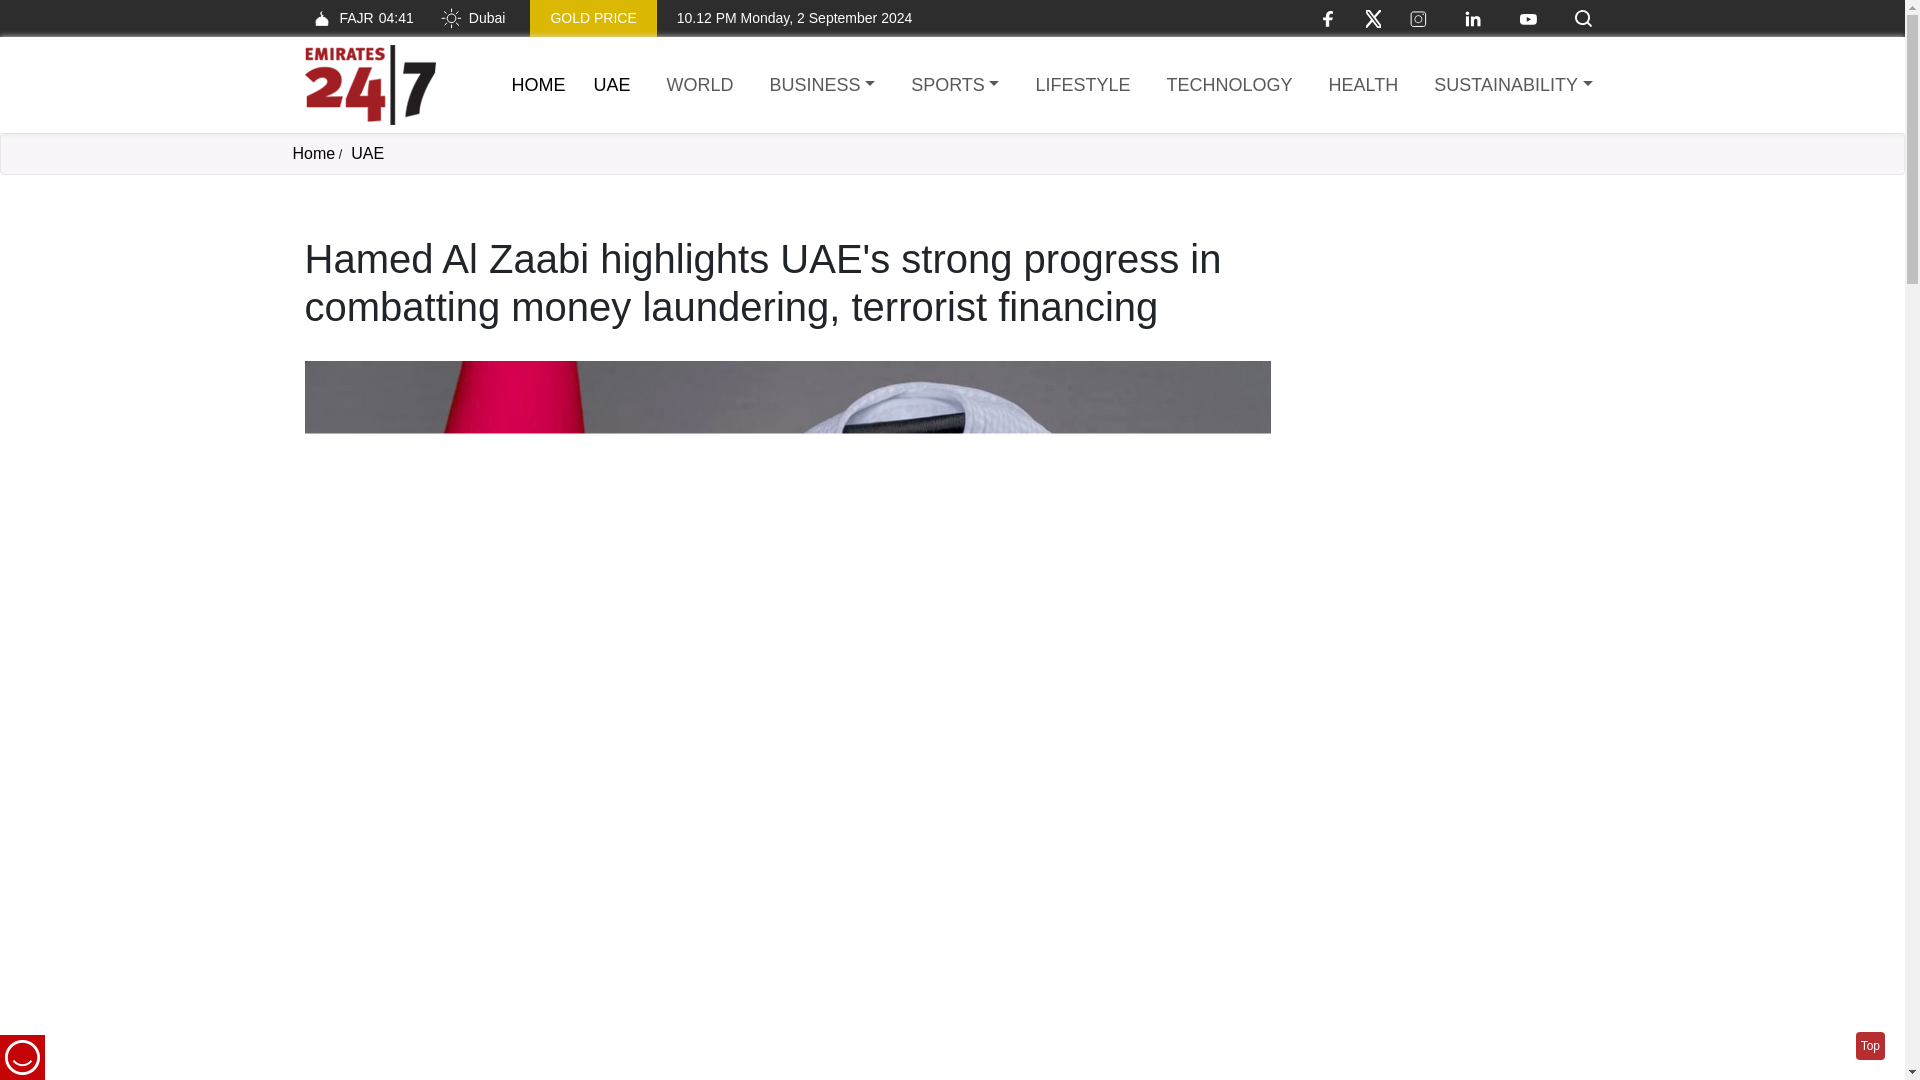 The image size is (1920, 1080). What do you see at coordinates (312, 153) in the screenshot?
I see `Home` at bounding box center [312, 153].